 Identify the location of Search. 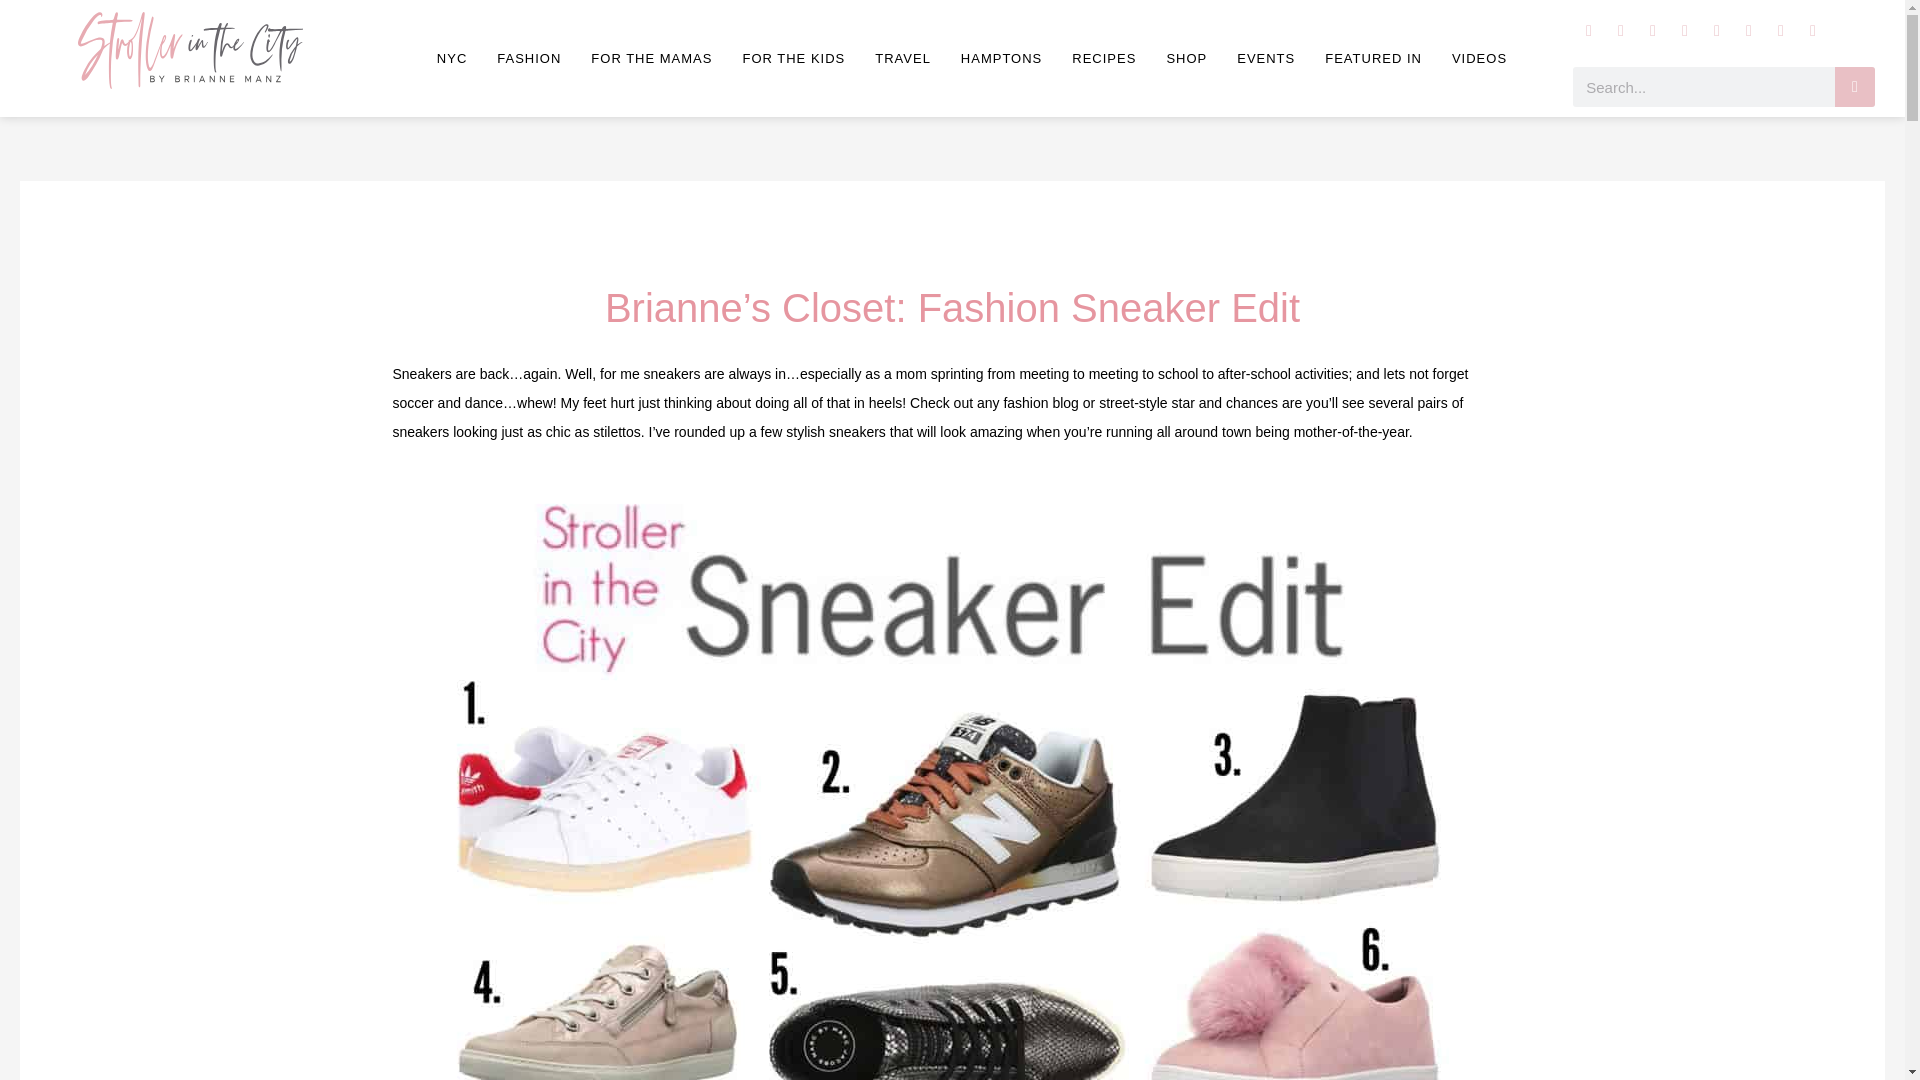
(1855, 86).